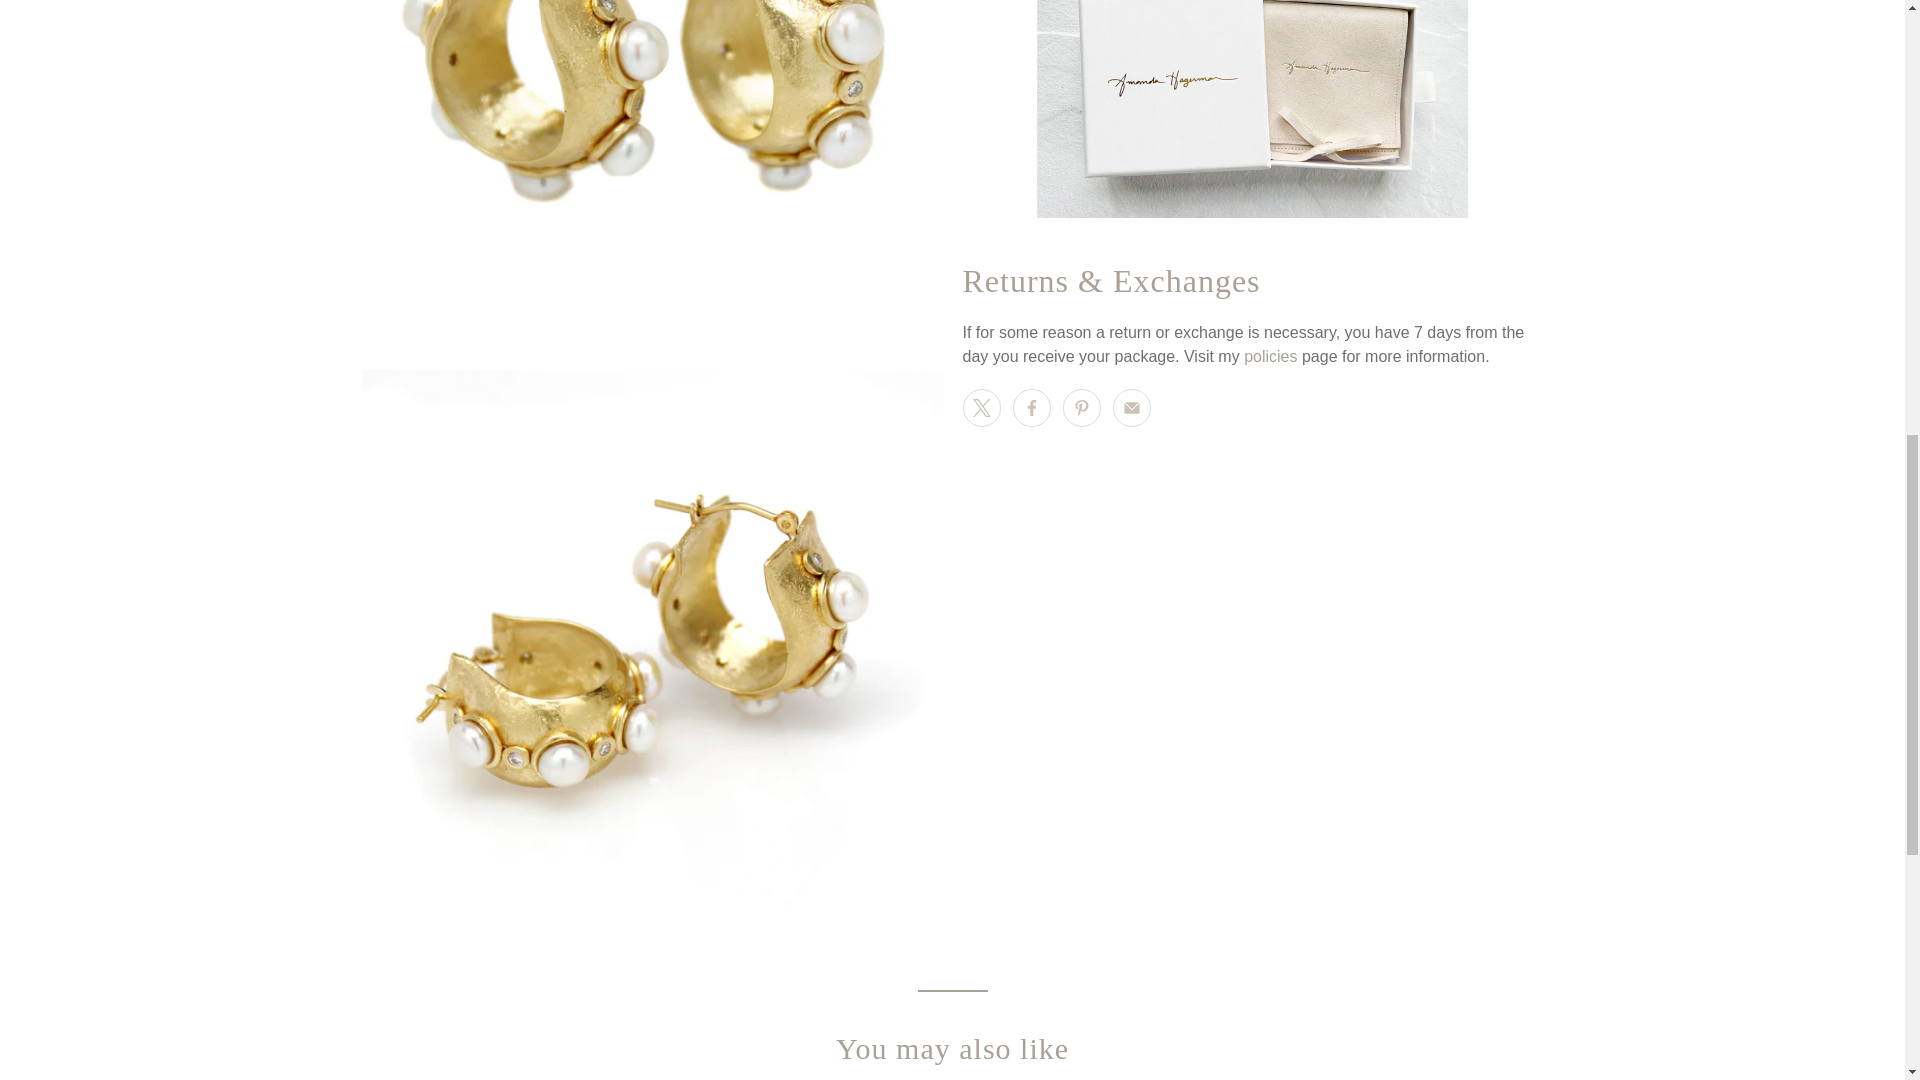  What do you see at coordinates (980, 407) in the screenshot?
I see `Share this on X` at bounding box center [980, 407].